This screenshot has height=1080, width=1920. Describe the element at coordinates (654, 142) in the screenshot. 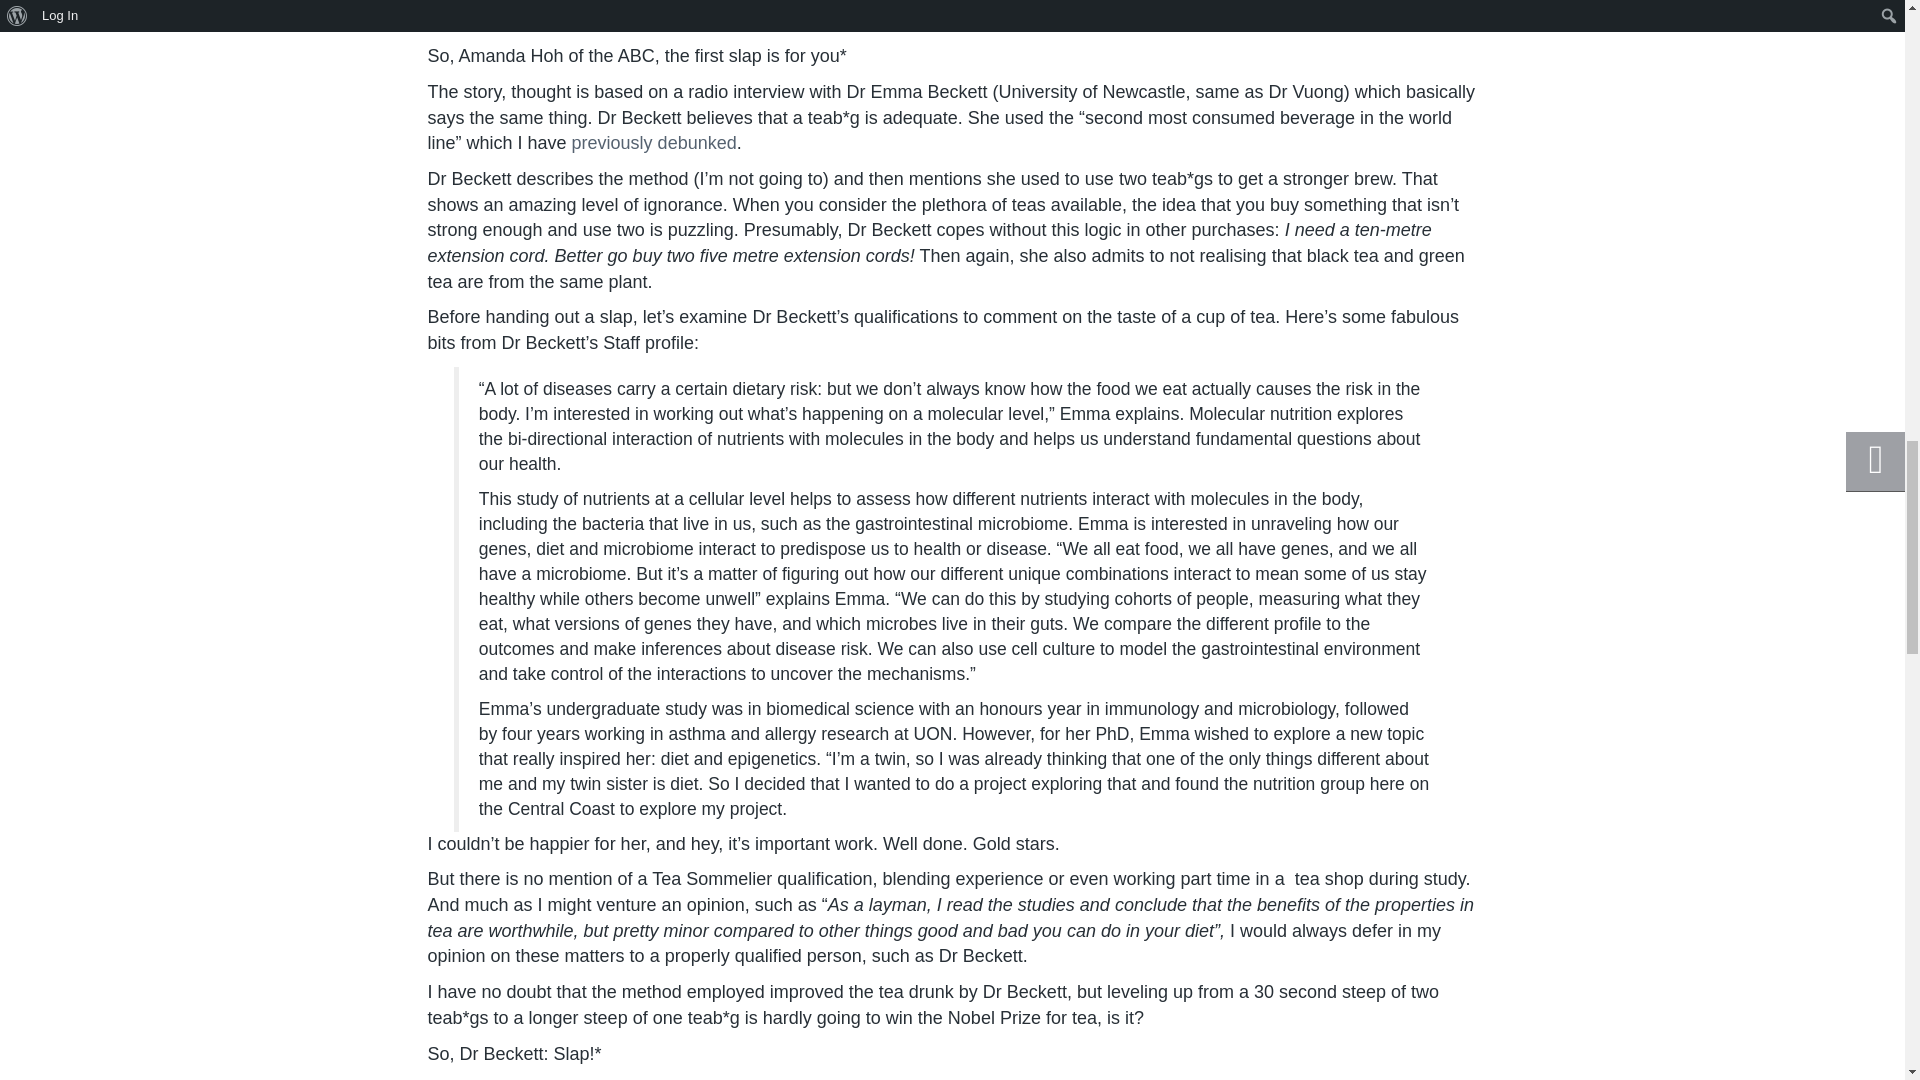

I see `previously debunked` at that location.